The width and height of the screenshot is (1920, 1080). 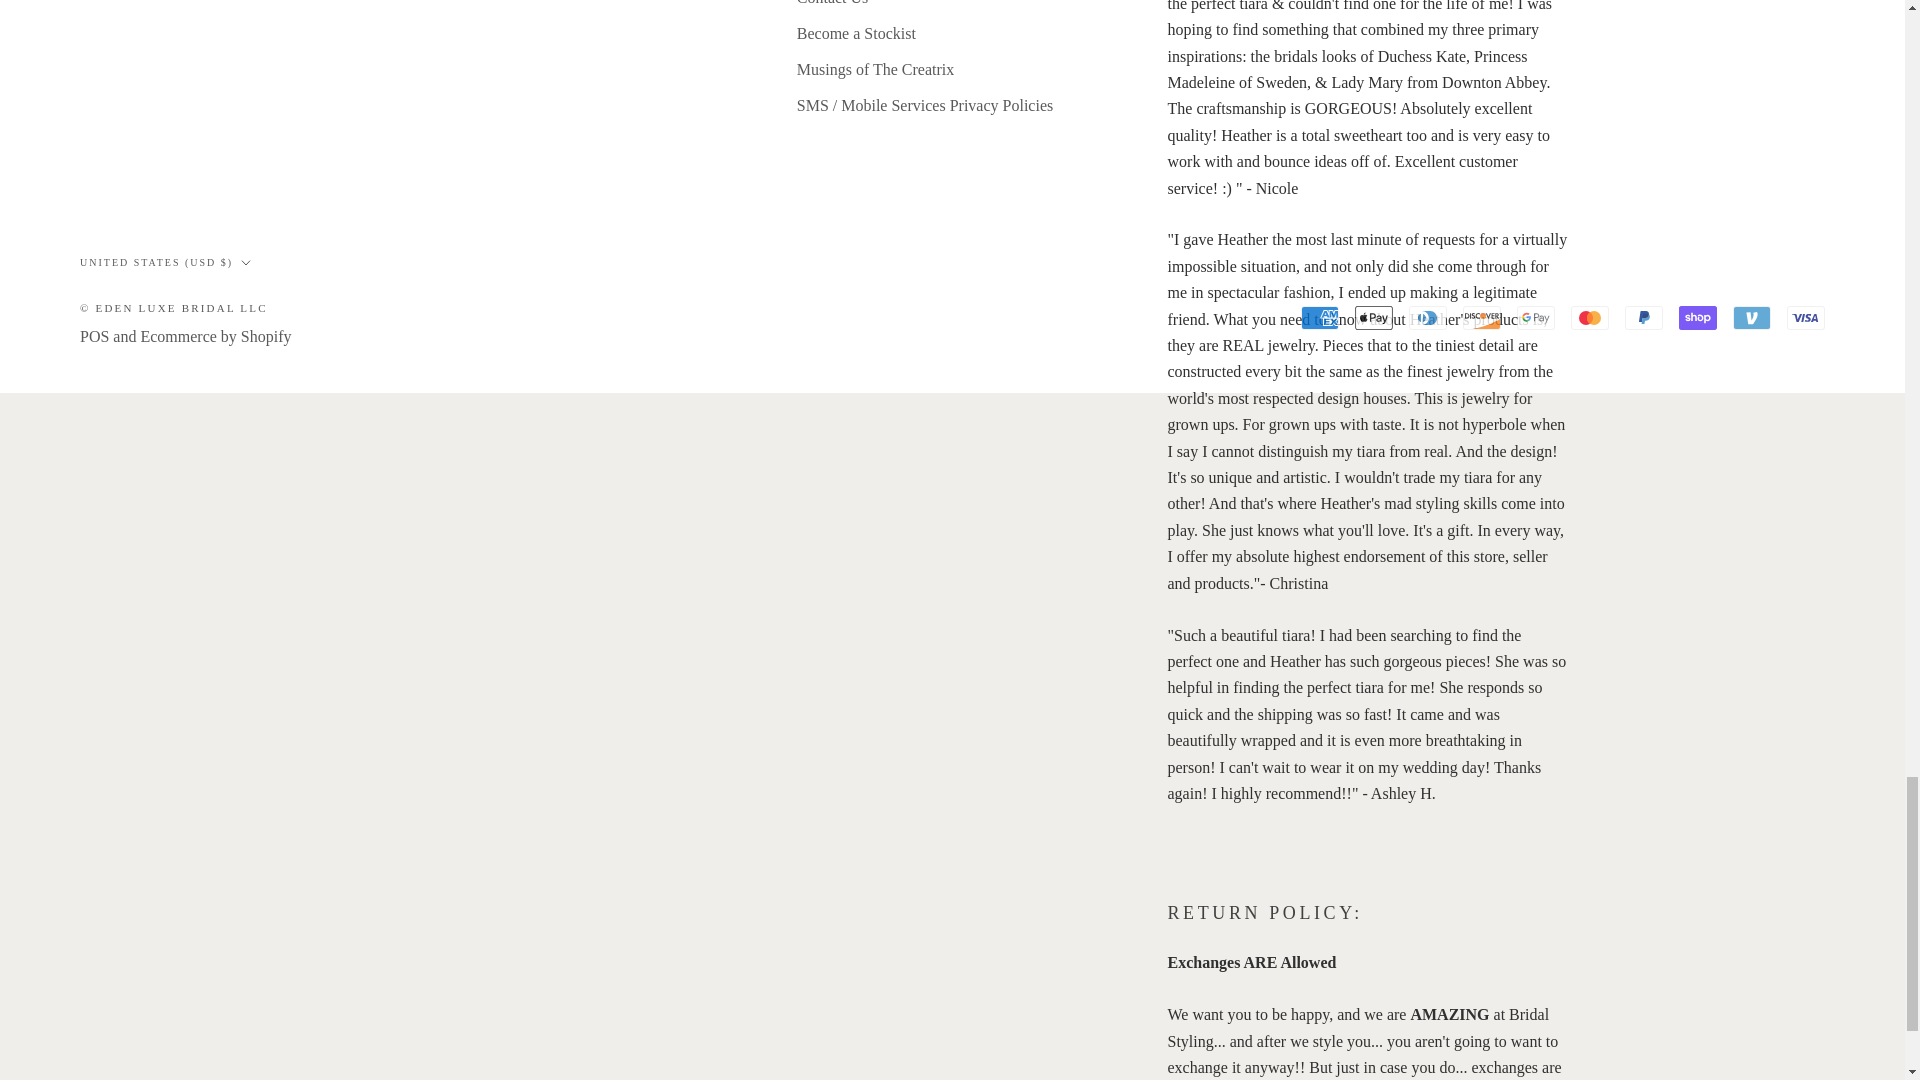 I want to click on Mastercard, so click(x=1589, y=318).